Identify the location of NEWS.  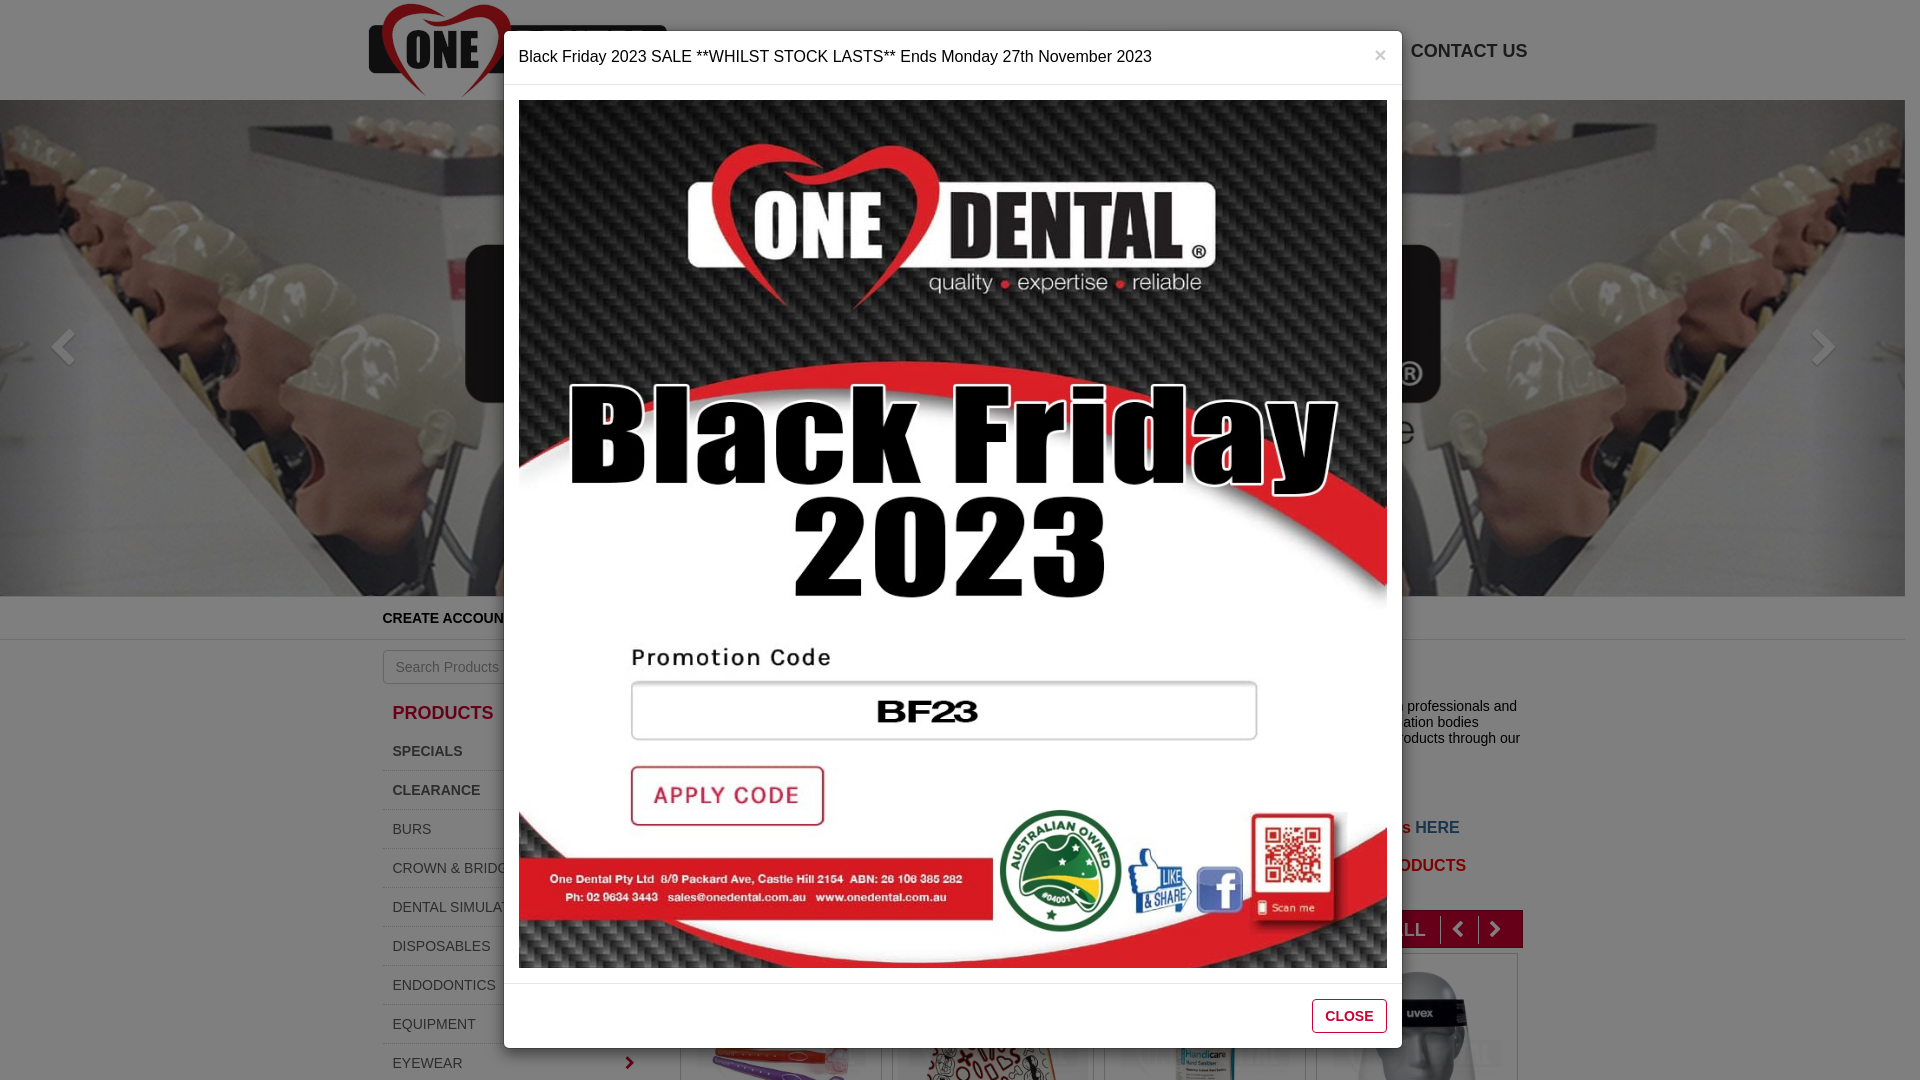
(1363, 51).